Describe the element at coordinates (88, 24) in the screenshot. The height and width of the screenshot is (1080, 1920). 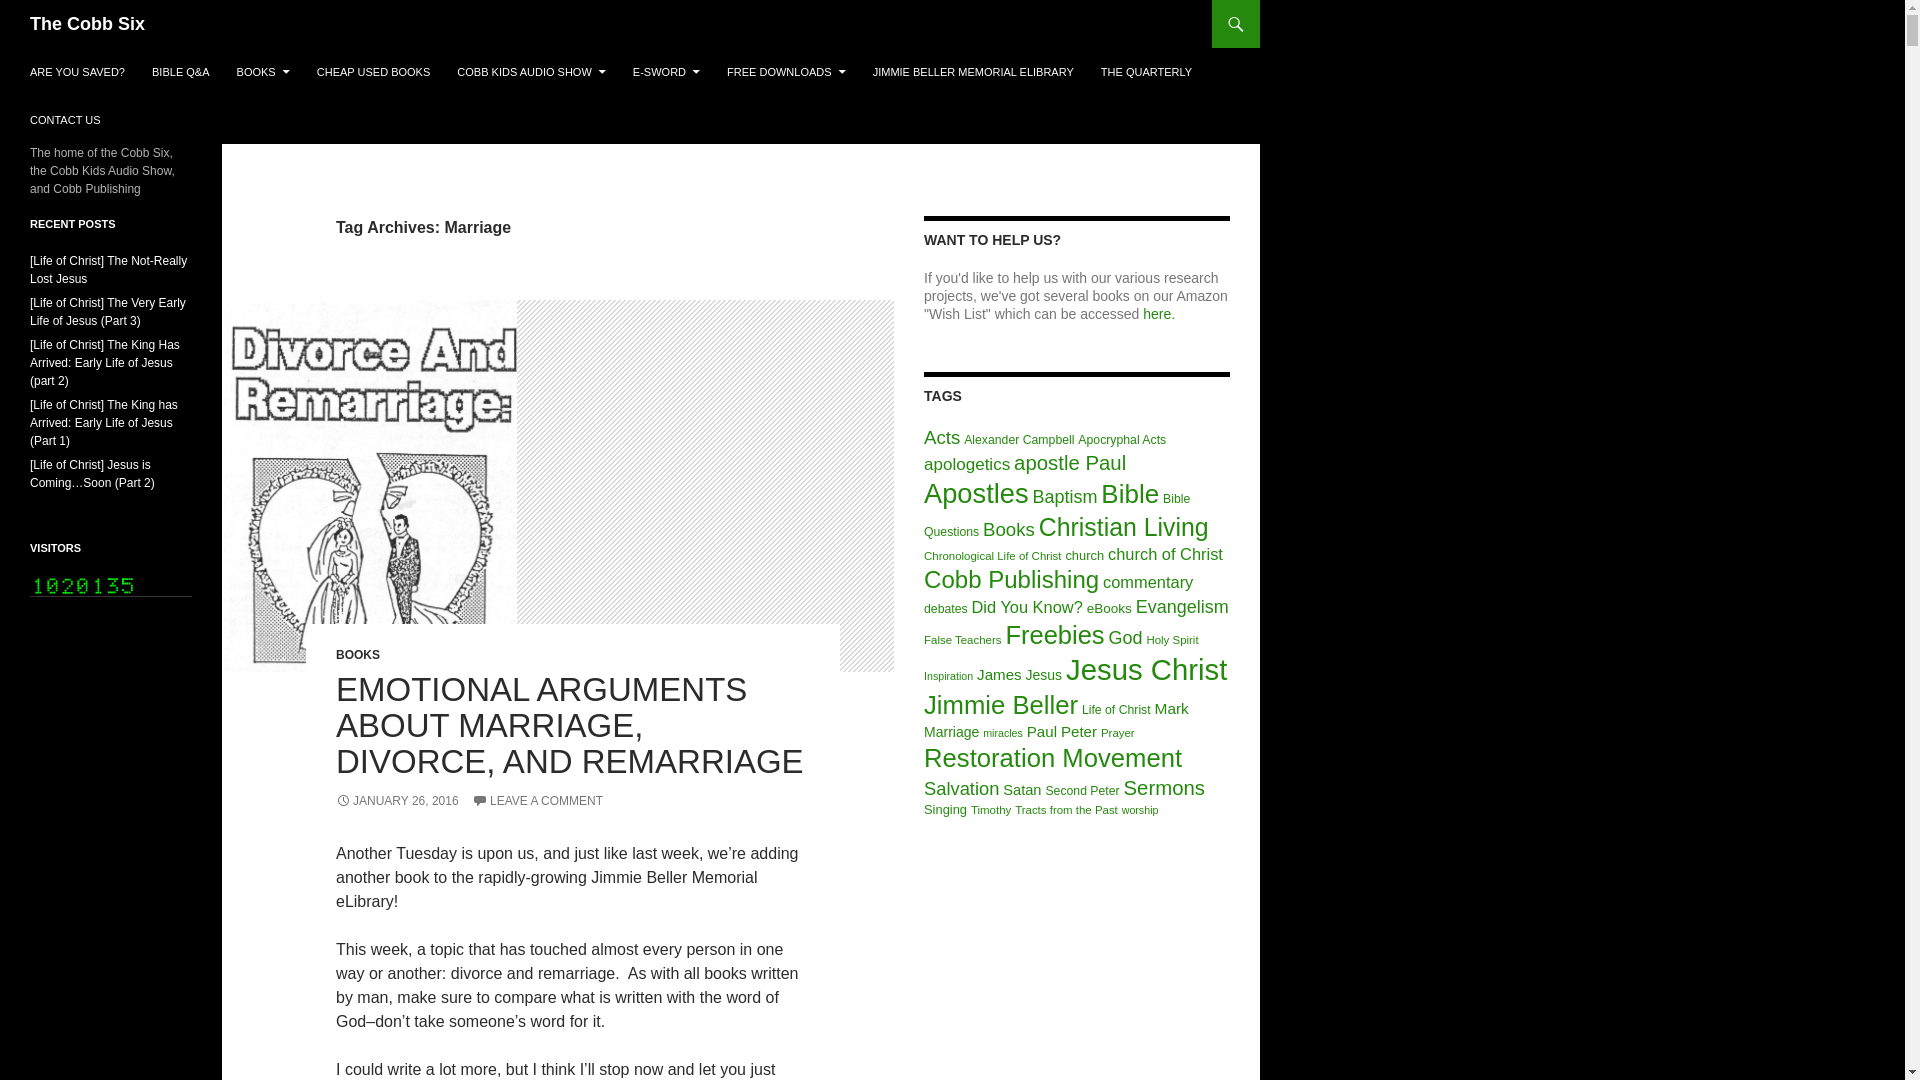
I see `The Cobb Six` at that location.